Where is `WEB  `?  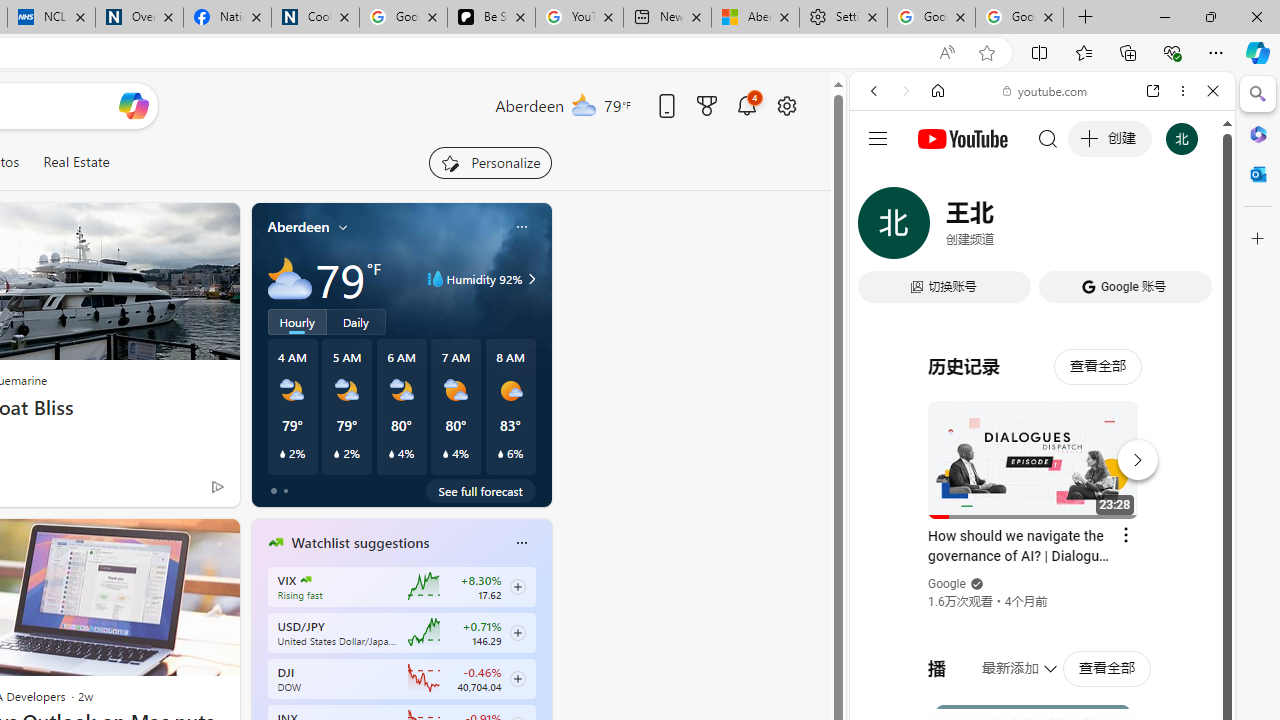
WEB   is located at coordinates (882, 228).